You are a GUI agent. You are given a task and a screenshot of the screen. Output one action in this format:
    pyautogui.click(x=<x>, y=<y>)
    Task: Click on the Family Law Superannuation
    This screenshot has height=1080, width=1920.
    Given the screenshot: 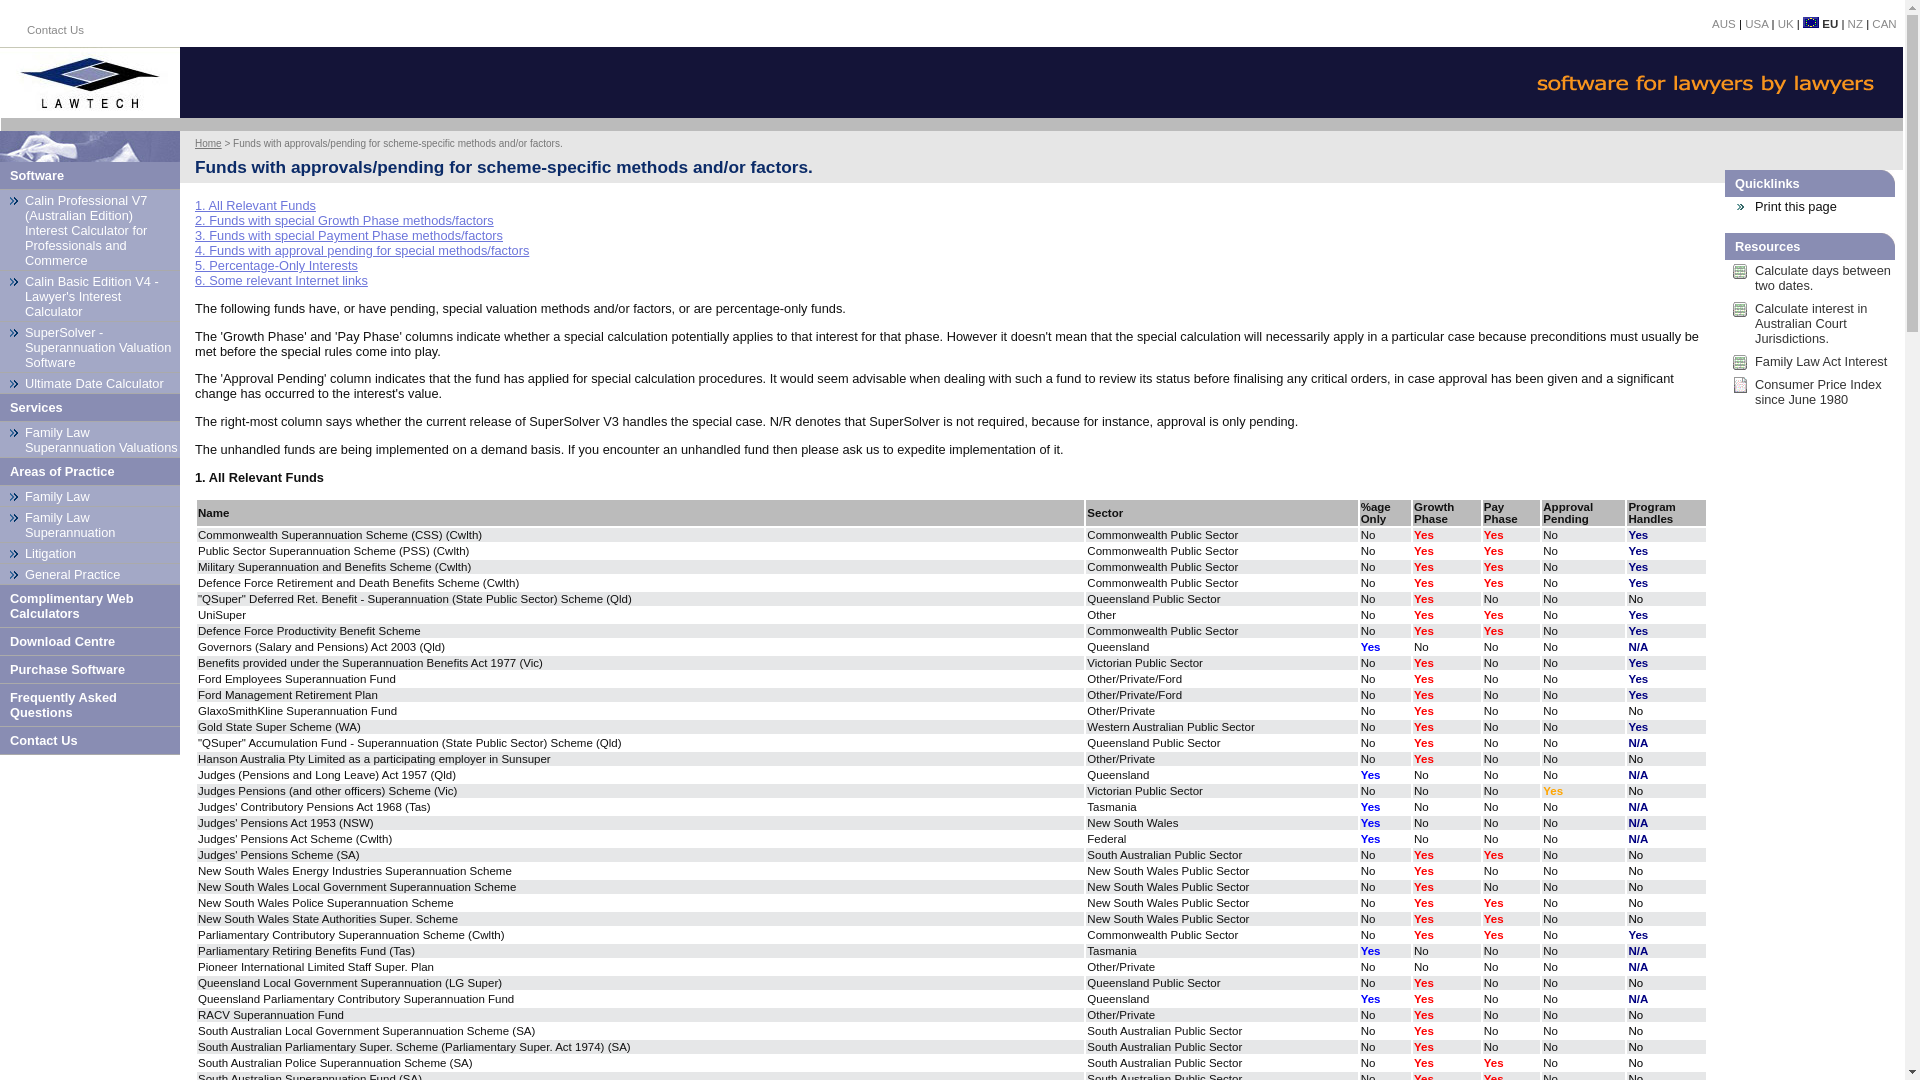 What is the action you would take?
    pyautogui.click(x=90, y=525)
    